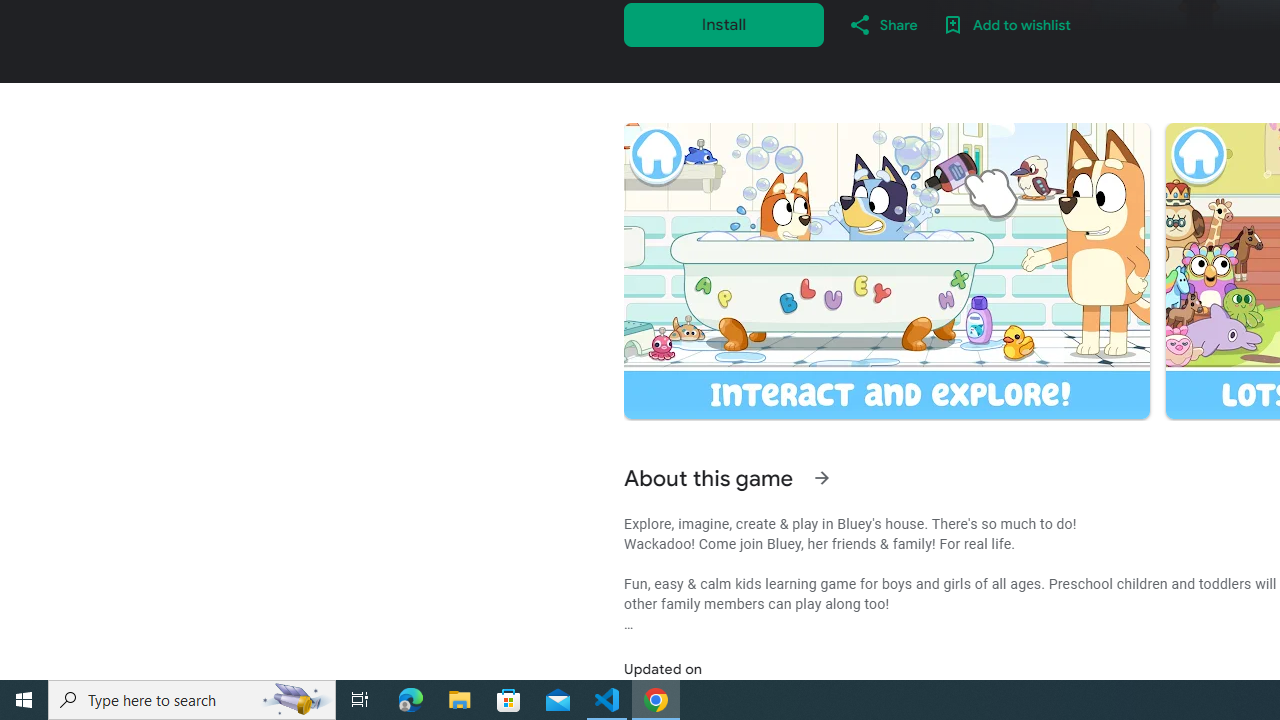 The height and width of the screenshot is (720, 1280). I want to click on Add to wishlist, so click(1006, 24).